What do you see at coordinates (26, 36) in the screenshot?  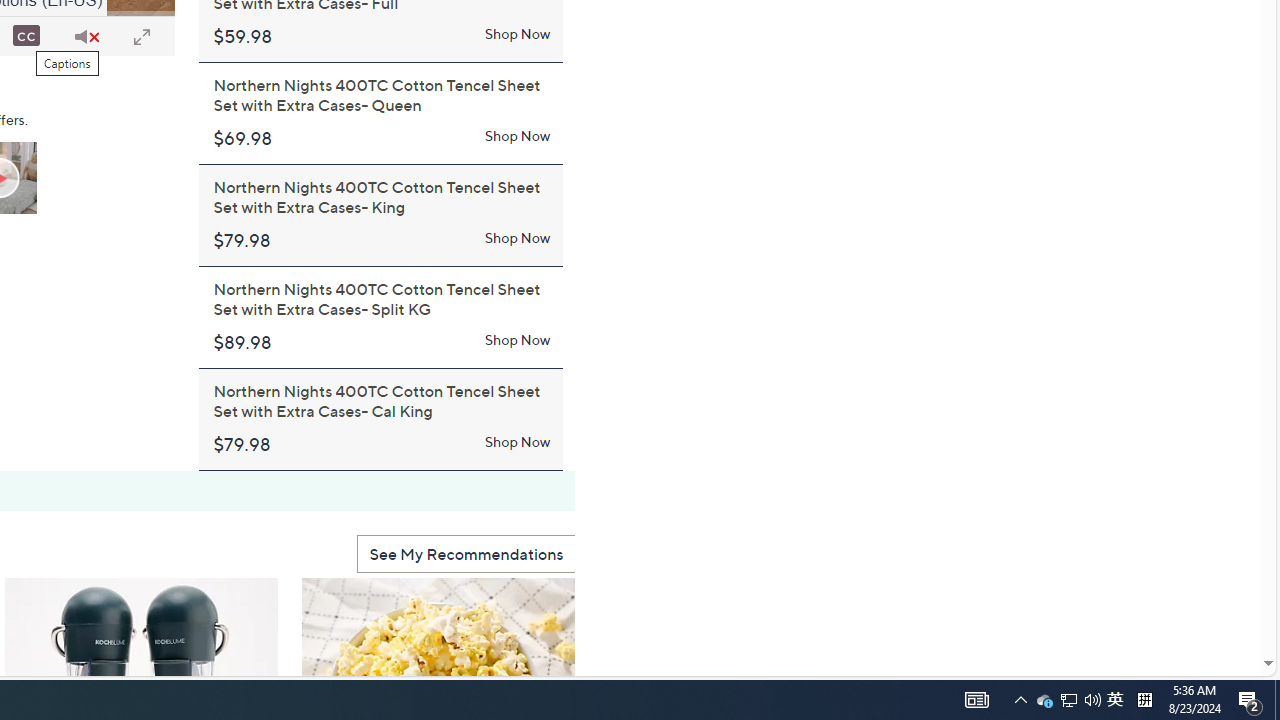 I see `Captions` at bounding box center [26, 36].